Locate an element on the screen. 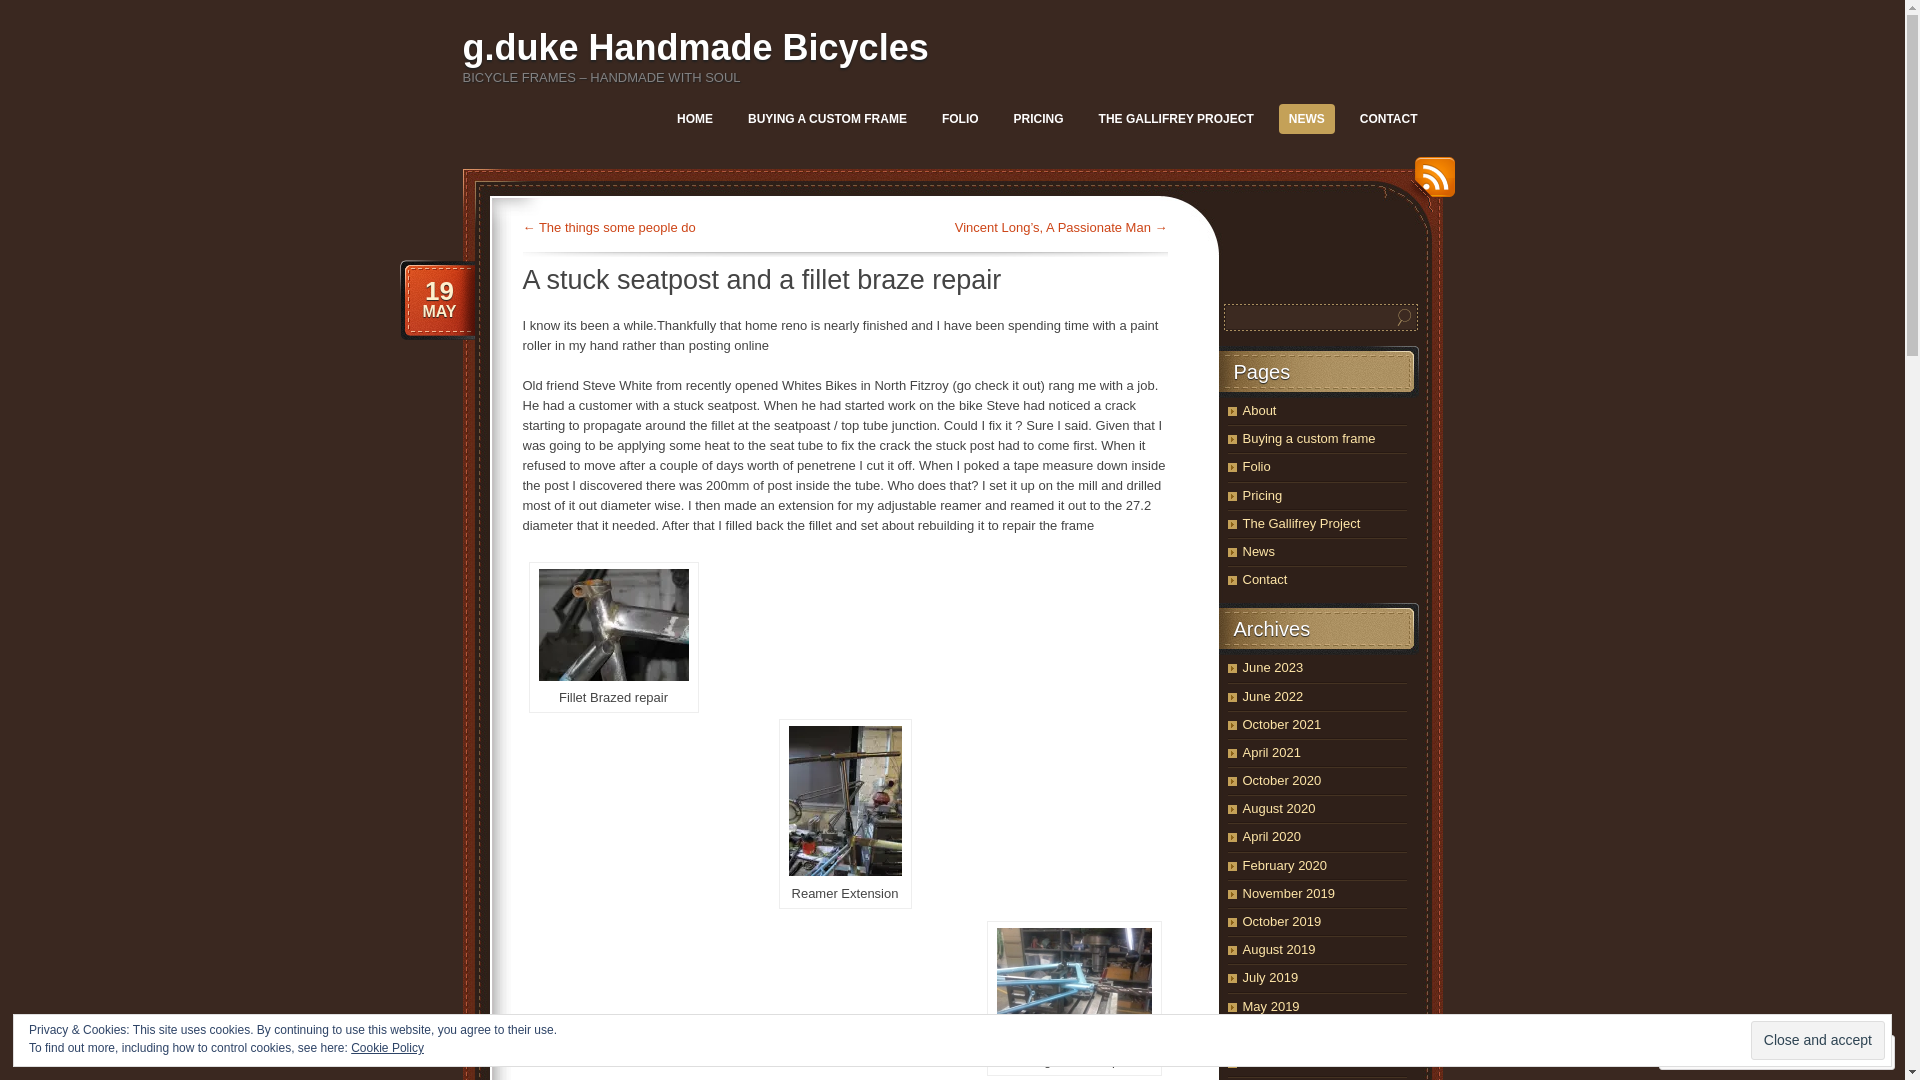 This screenshot has width=1920, height=1080. g.duke Handmade Bicycles is located at coordinates (695, 48).